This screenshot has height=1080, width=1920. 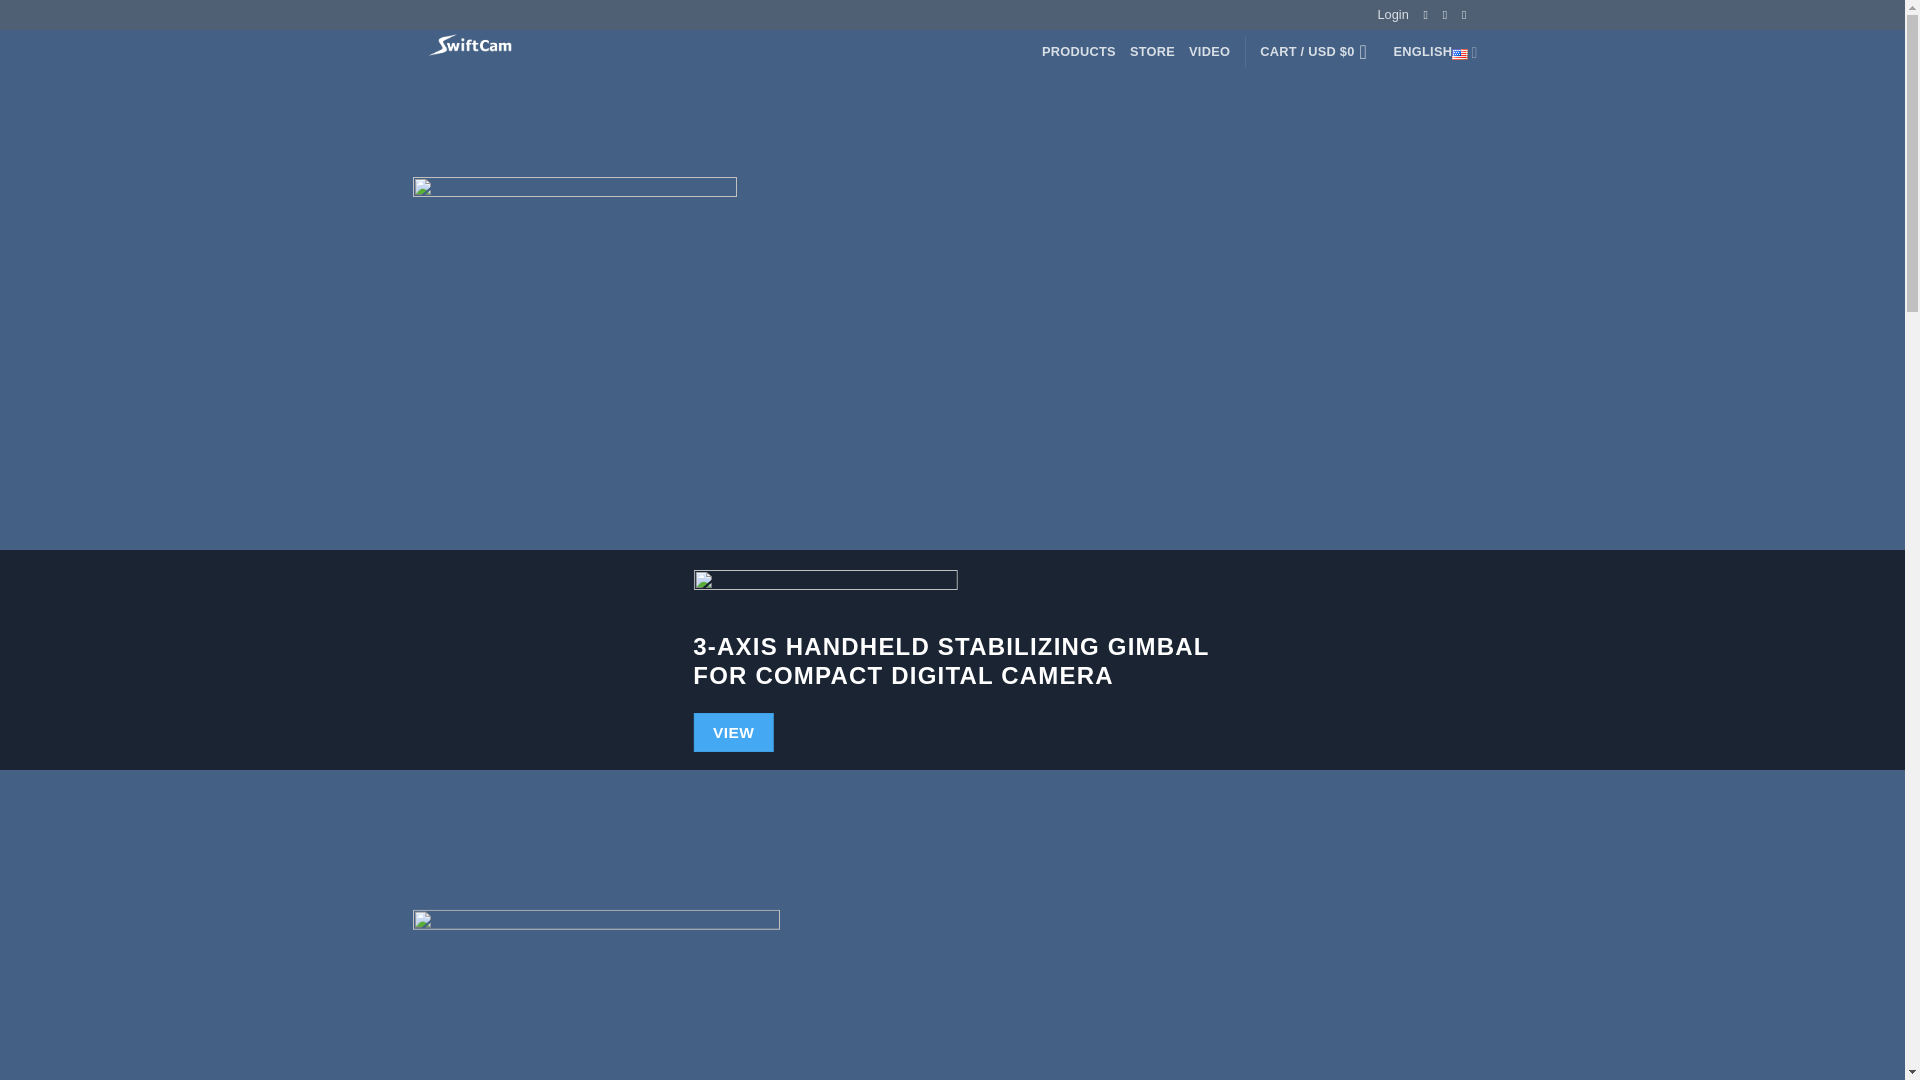 I want to click on VIEW, so click(x=733, y=732).